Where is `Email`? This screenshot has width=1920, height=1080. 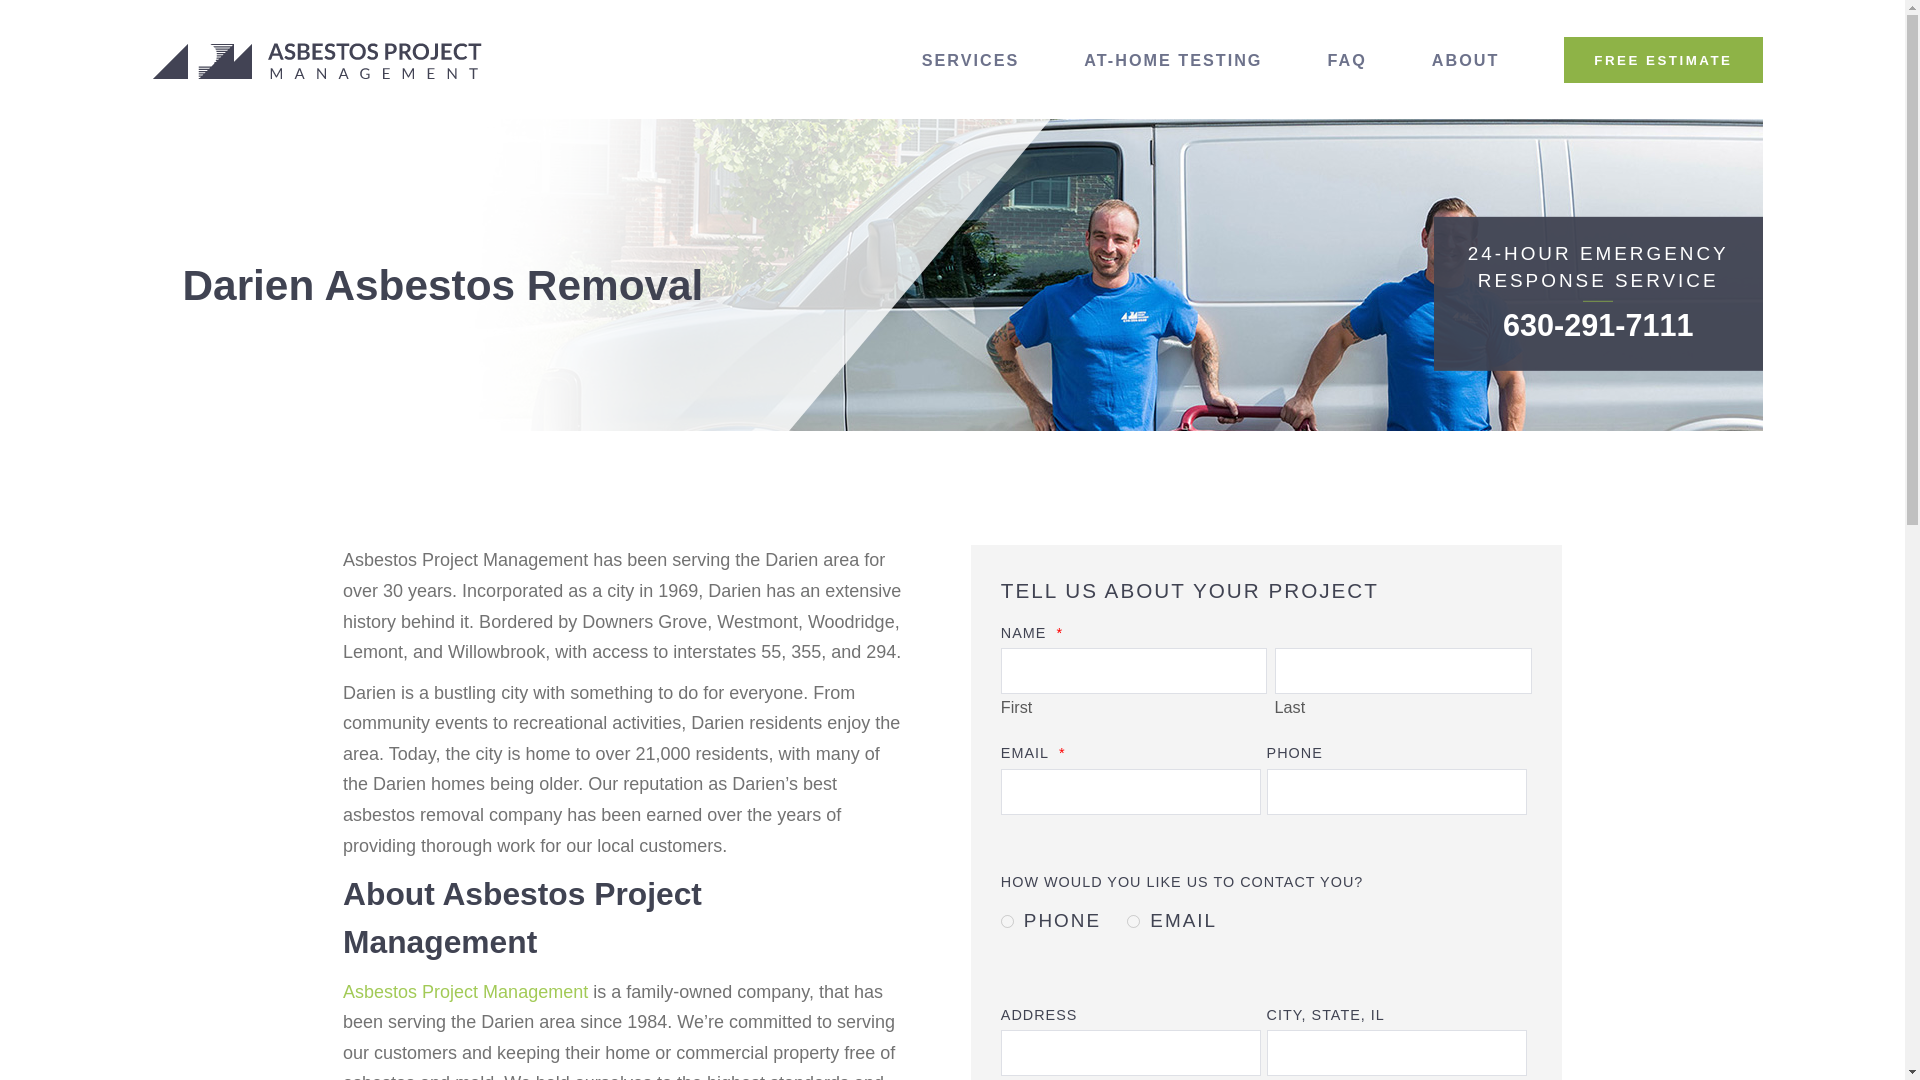 Email is located at coordinates (1134, 920).